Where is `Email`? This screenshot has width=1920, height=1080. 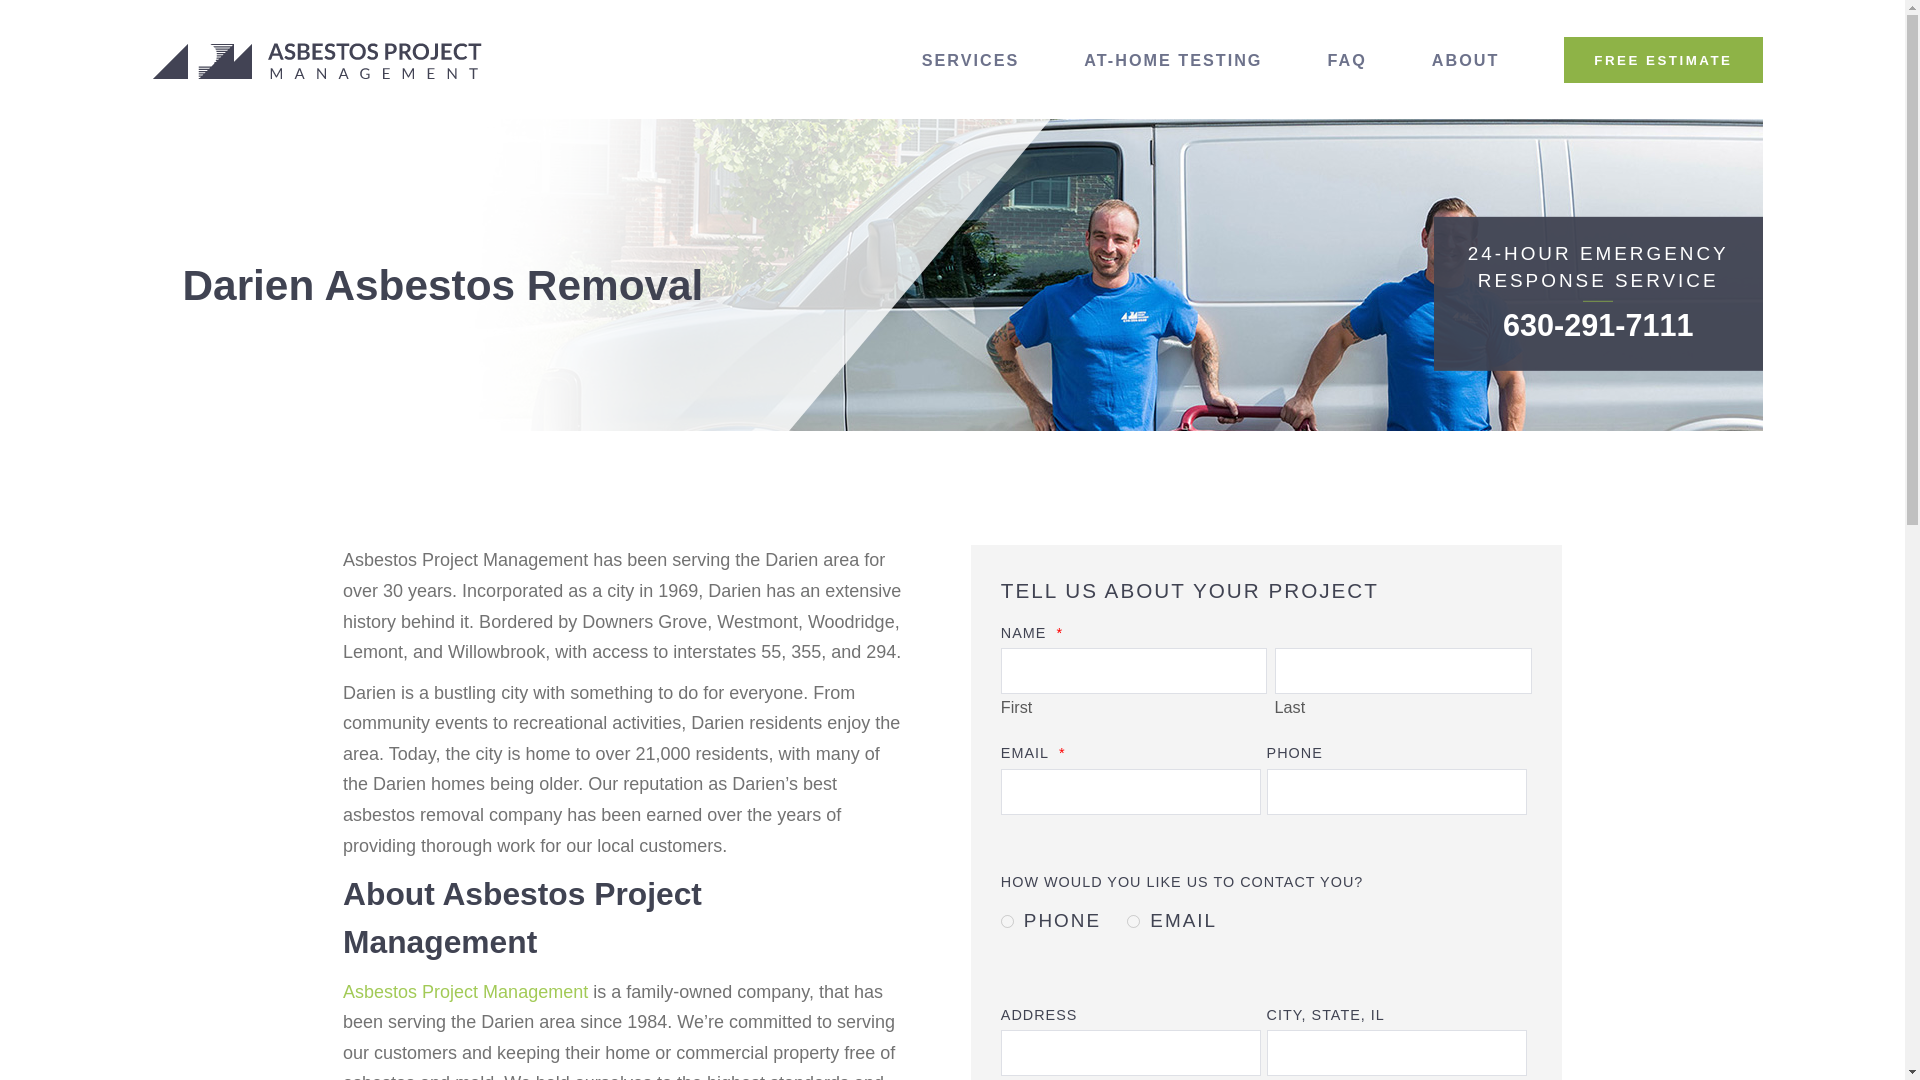 Email is located at coordinates (1134, 920).